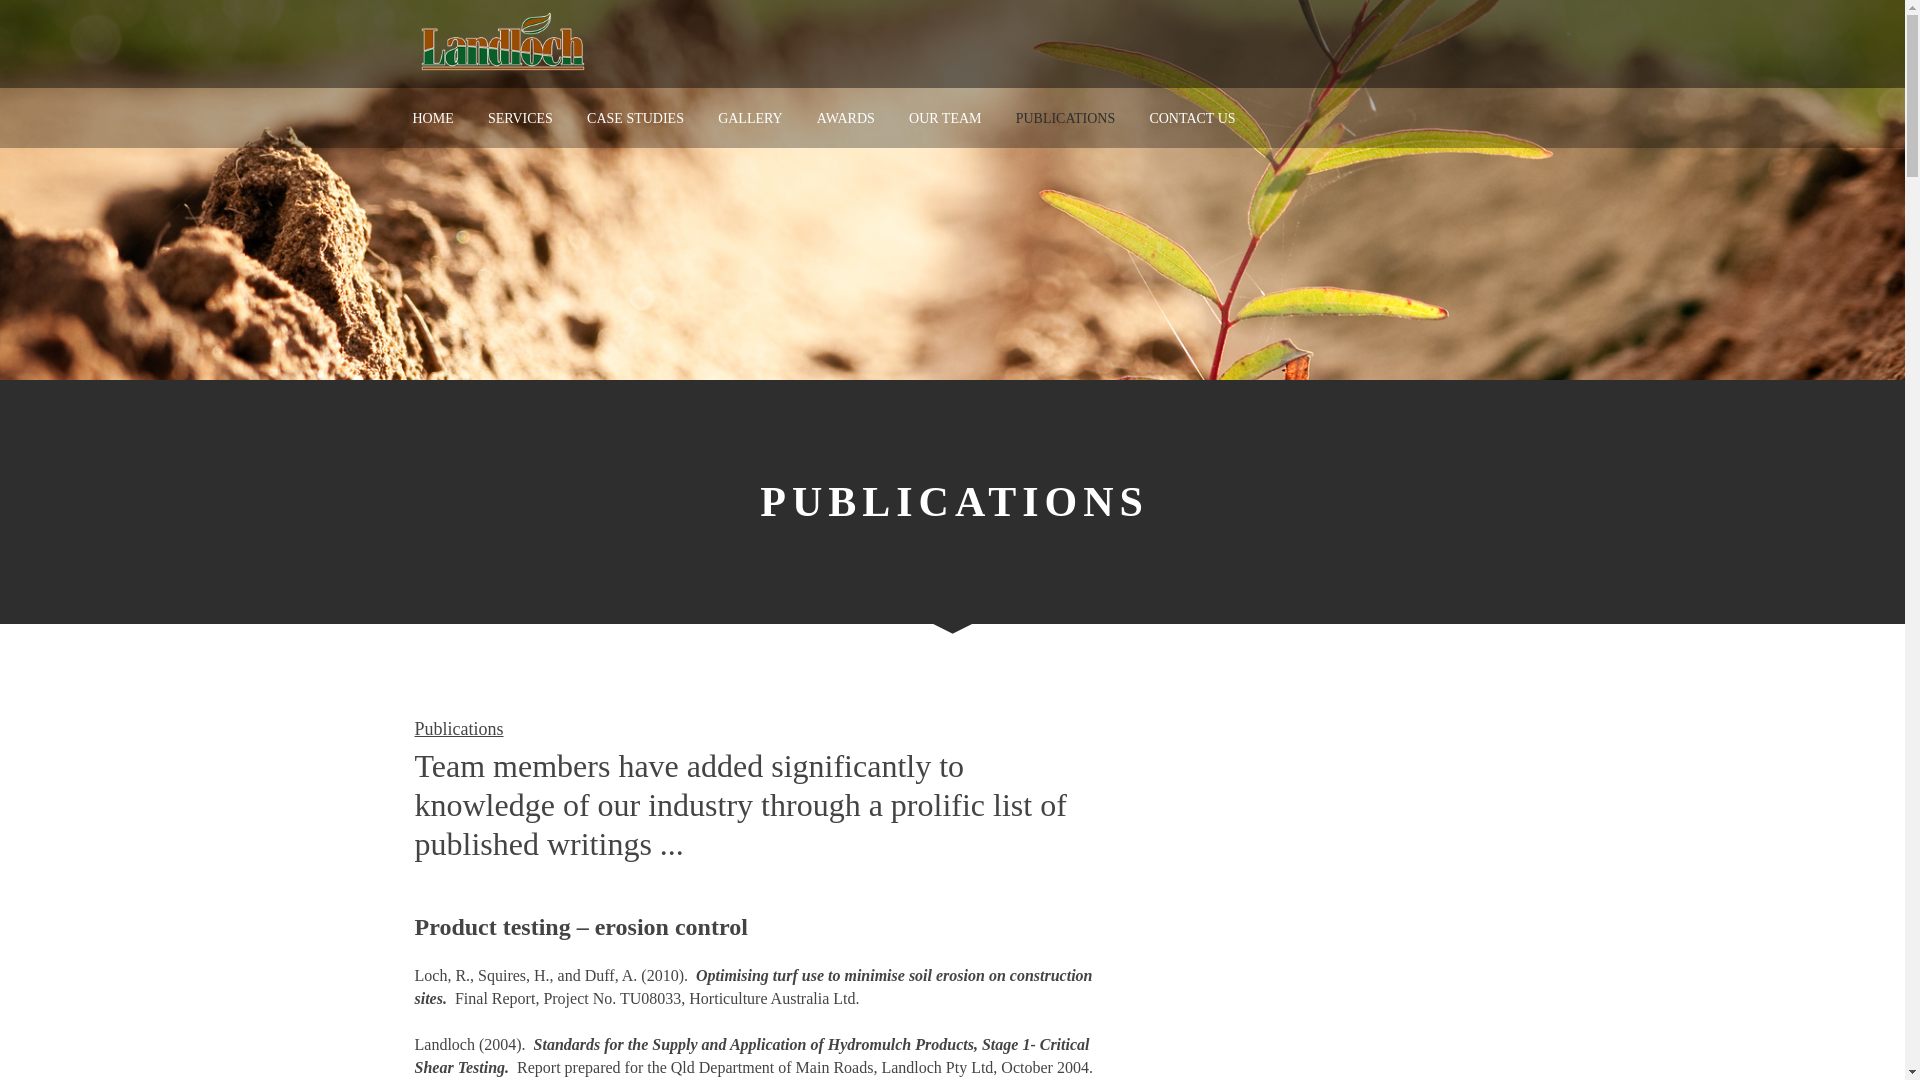 This screenshot has width=1920, height=1080. I want to click on HOME, so click(432, 118).